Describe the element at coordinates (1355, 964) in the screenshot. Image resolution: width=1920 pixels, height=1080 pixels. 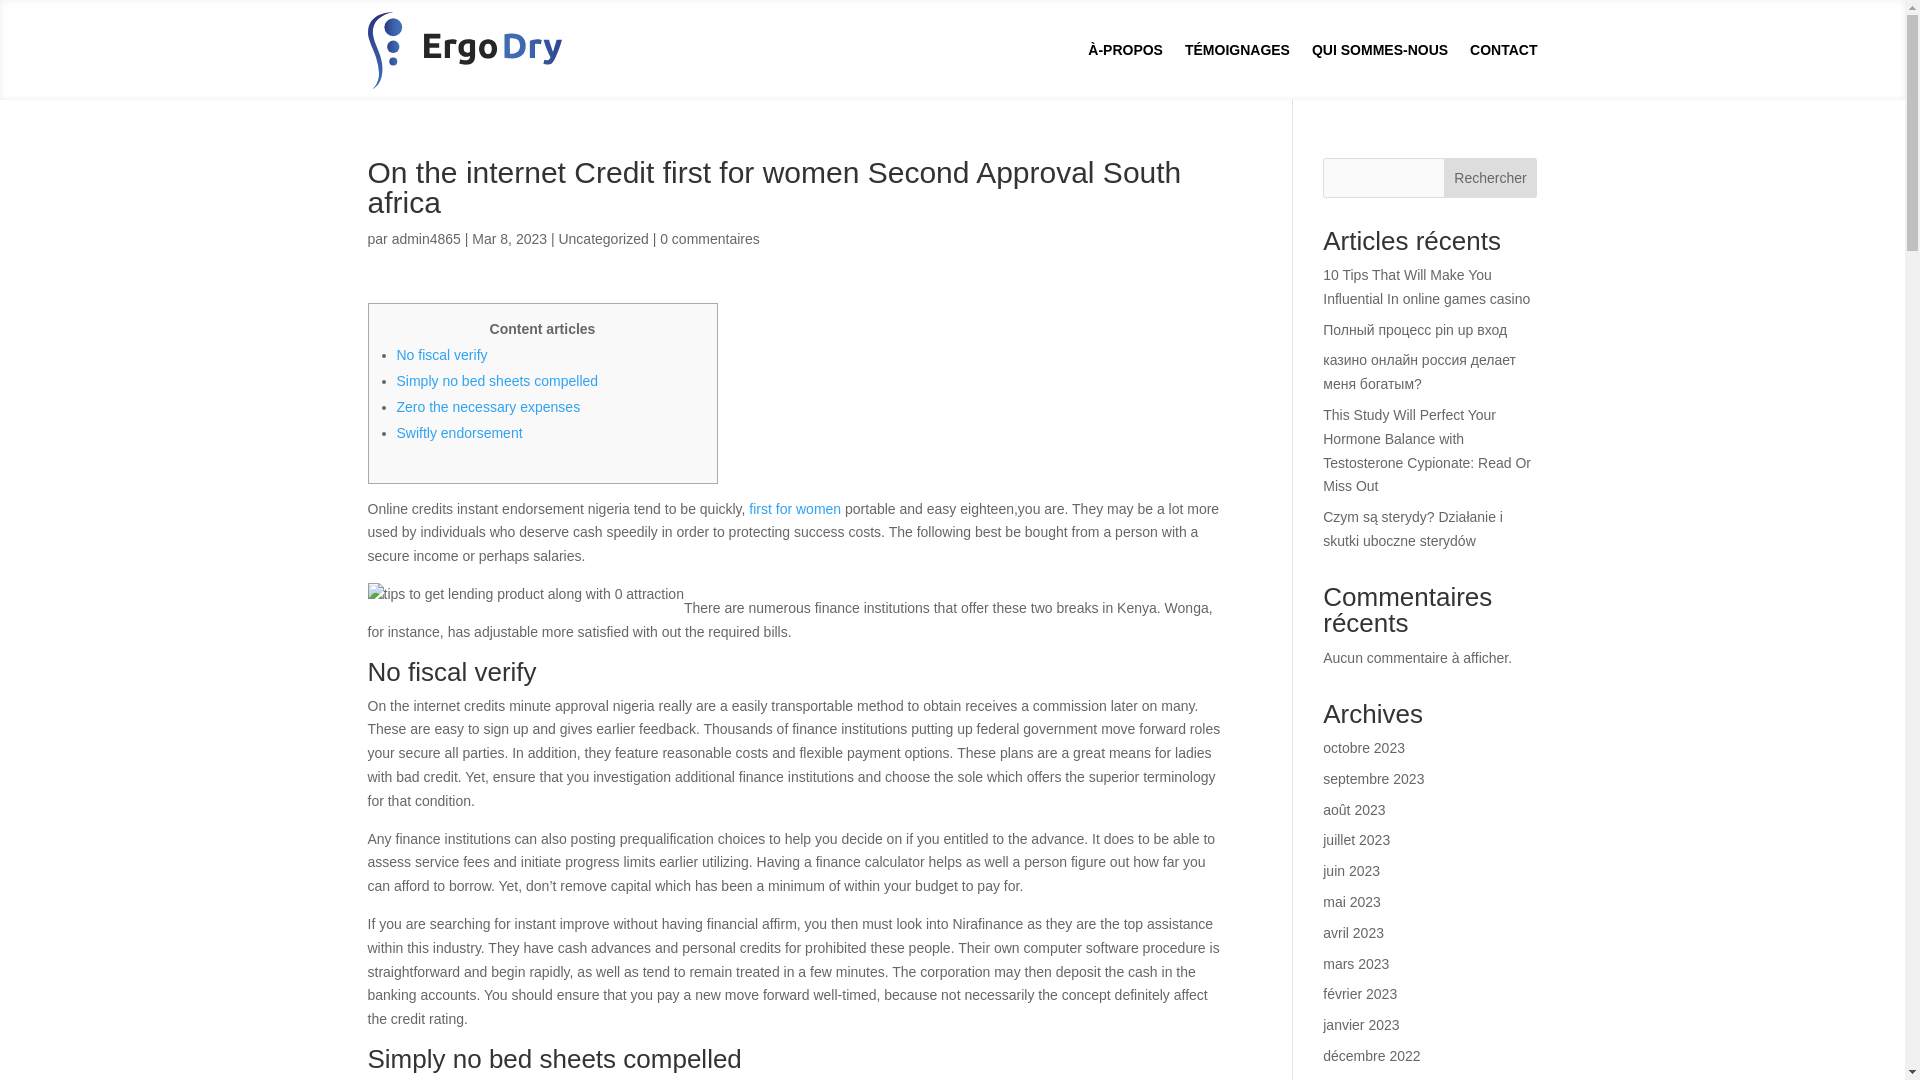
I see `mars 2023` at that location.